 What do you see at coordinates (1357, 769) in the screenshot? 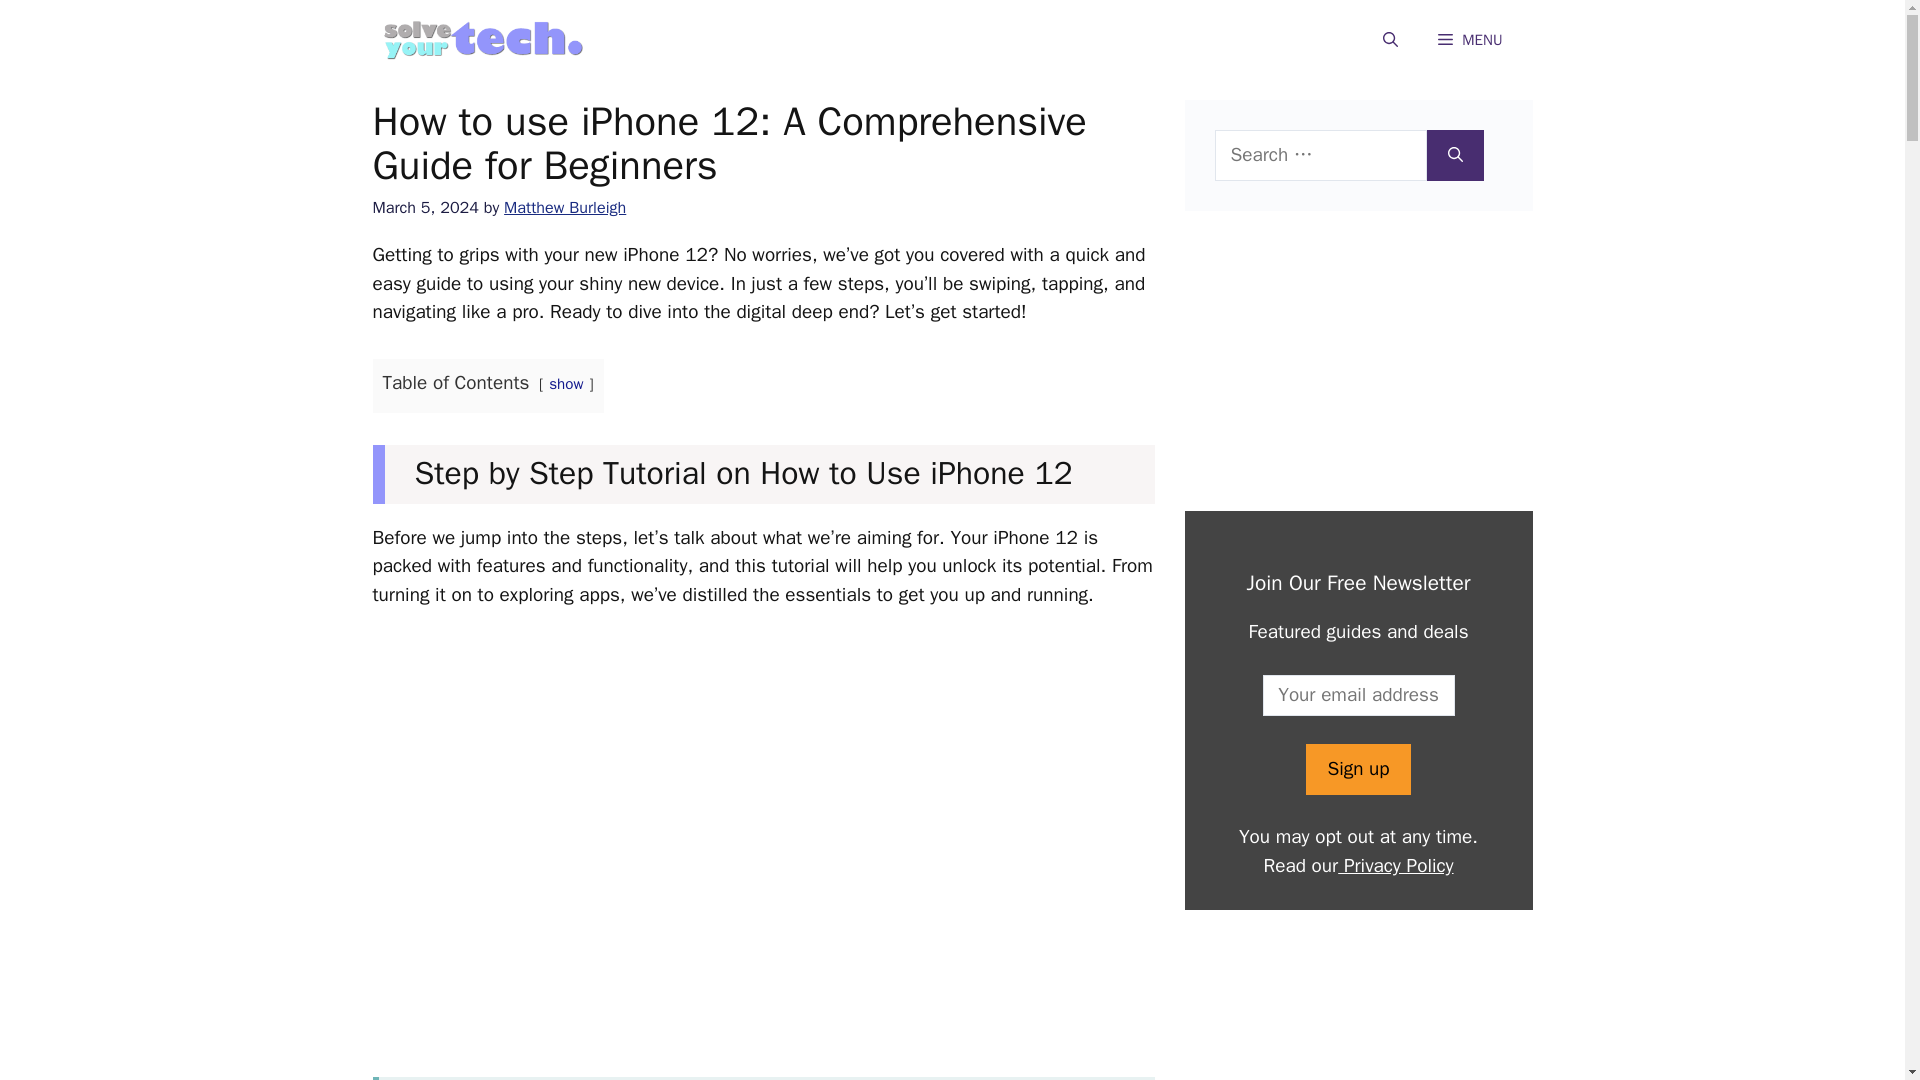
I see `Sign up` at bounding box center [1357, 769].